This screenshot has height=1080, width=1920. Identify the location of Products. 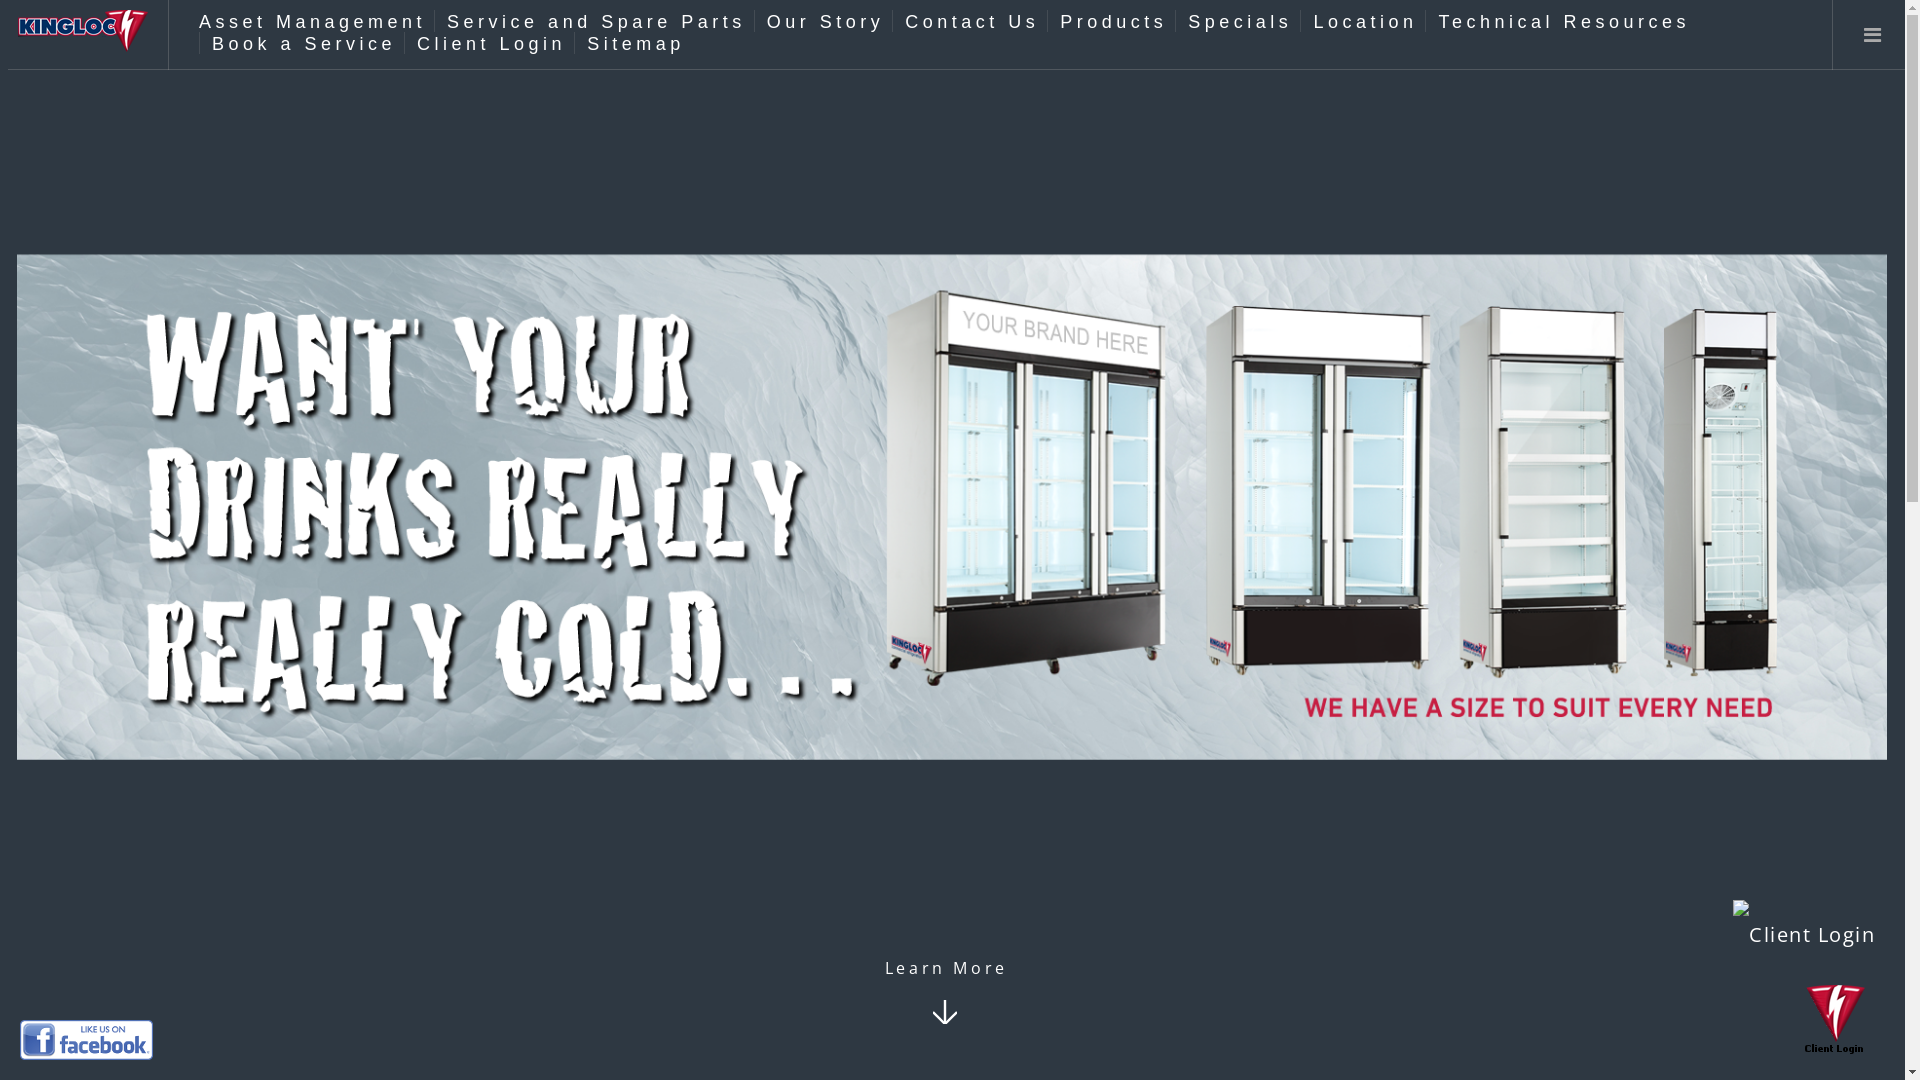
(1114, 22).